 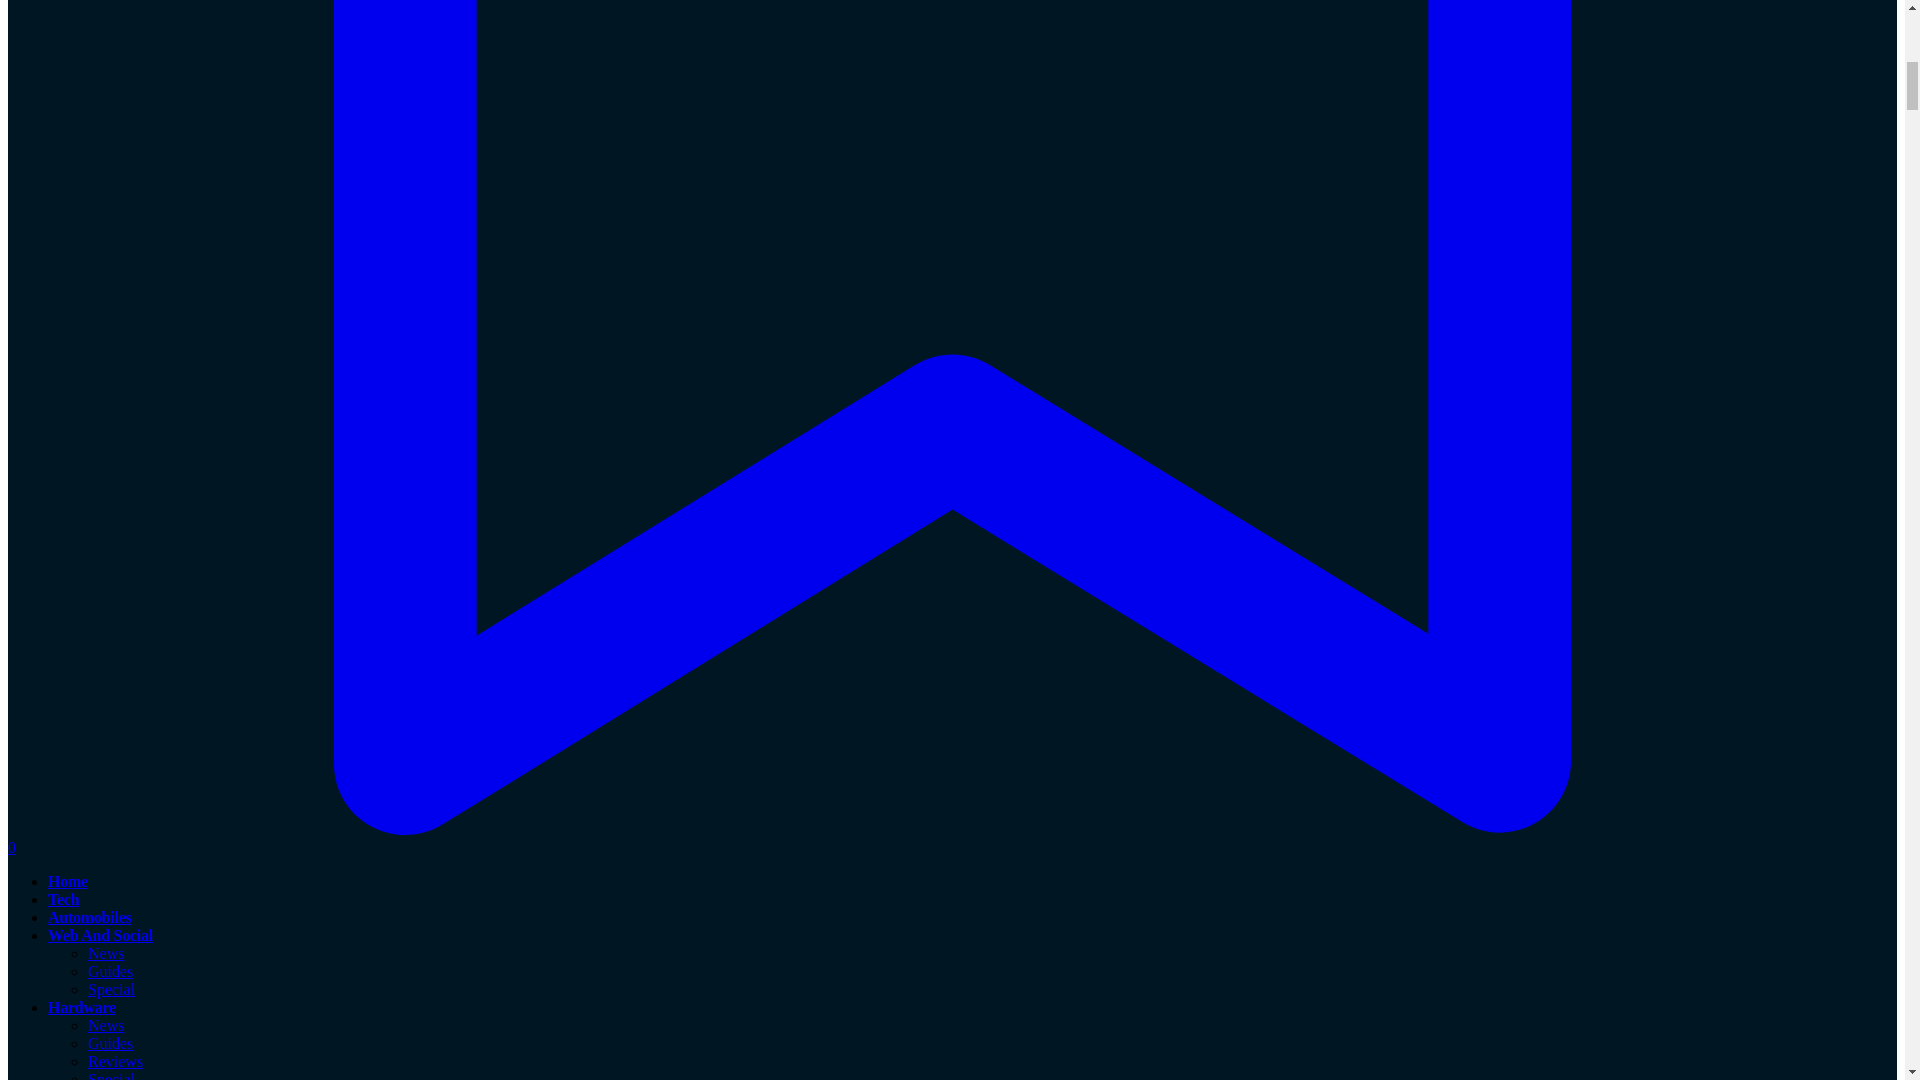 I want to click on Hardware, so click(x=82, y=1008).